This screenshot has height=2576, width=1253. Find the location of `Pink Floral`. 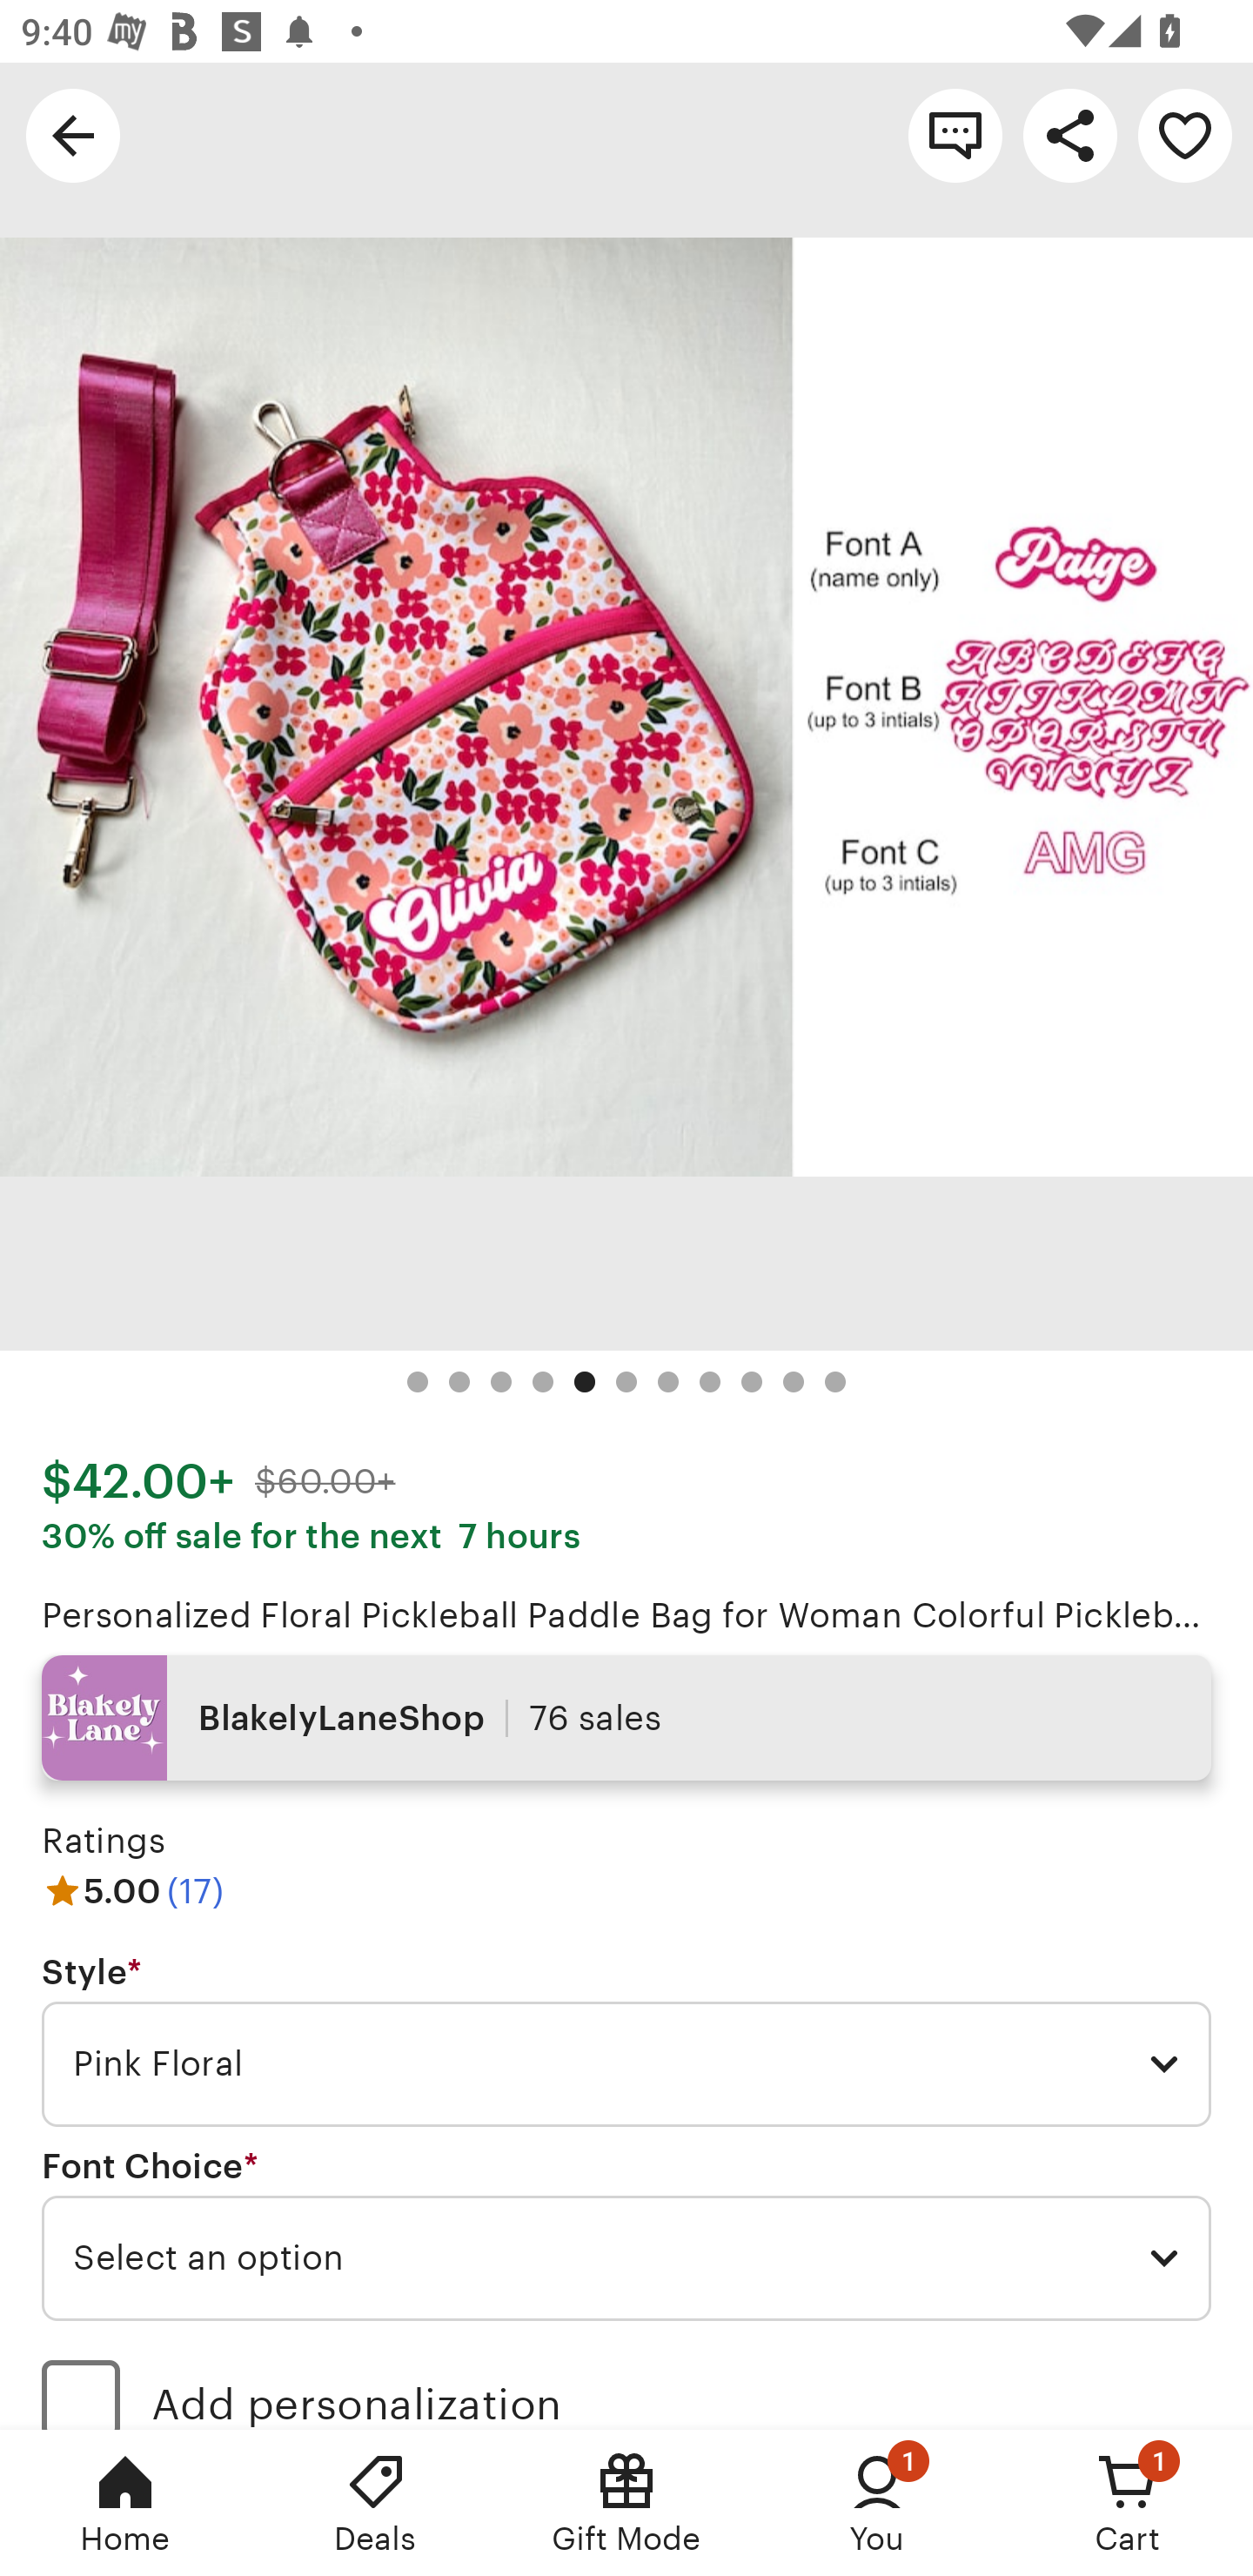

Pink Floral is located at coordinates (626, 2064).